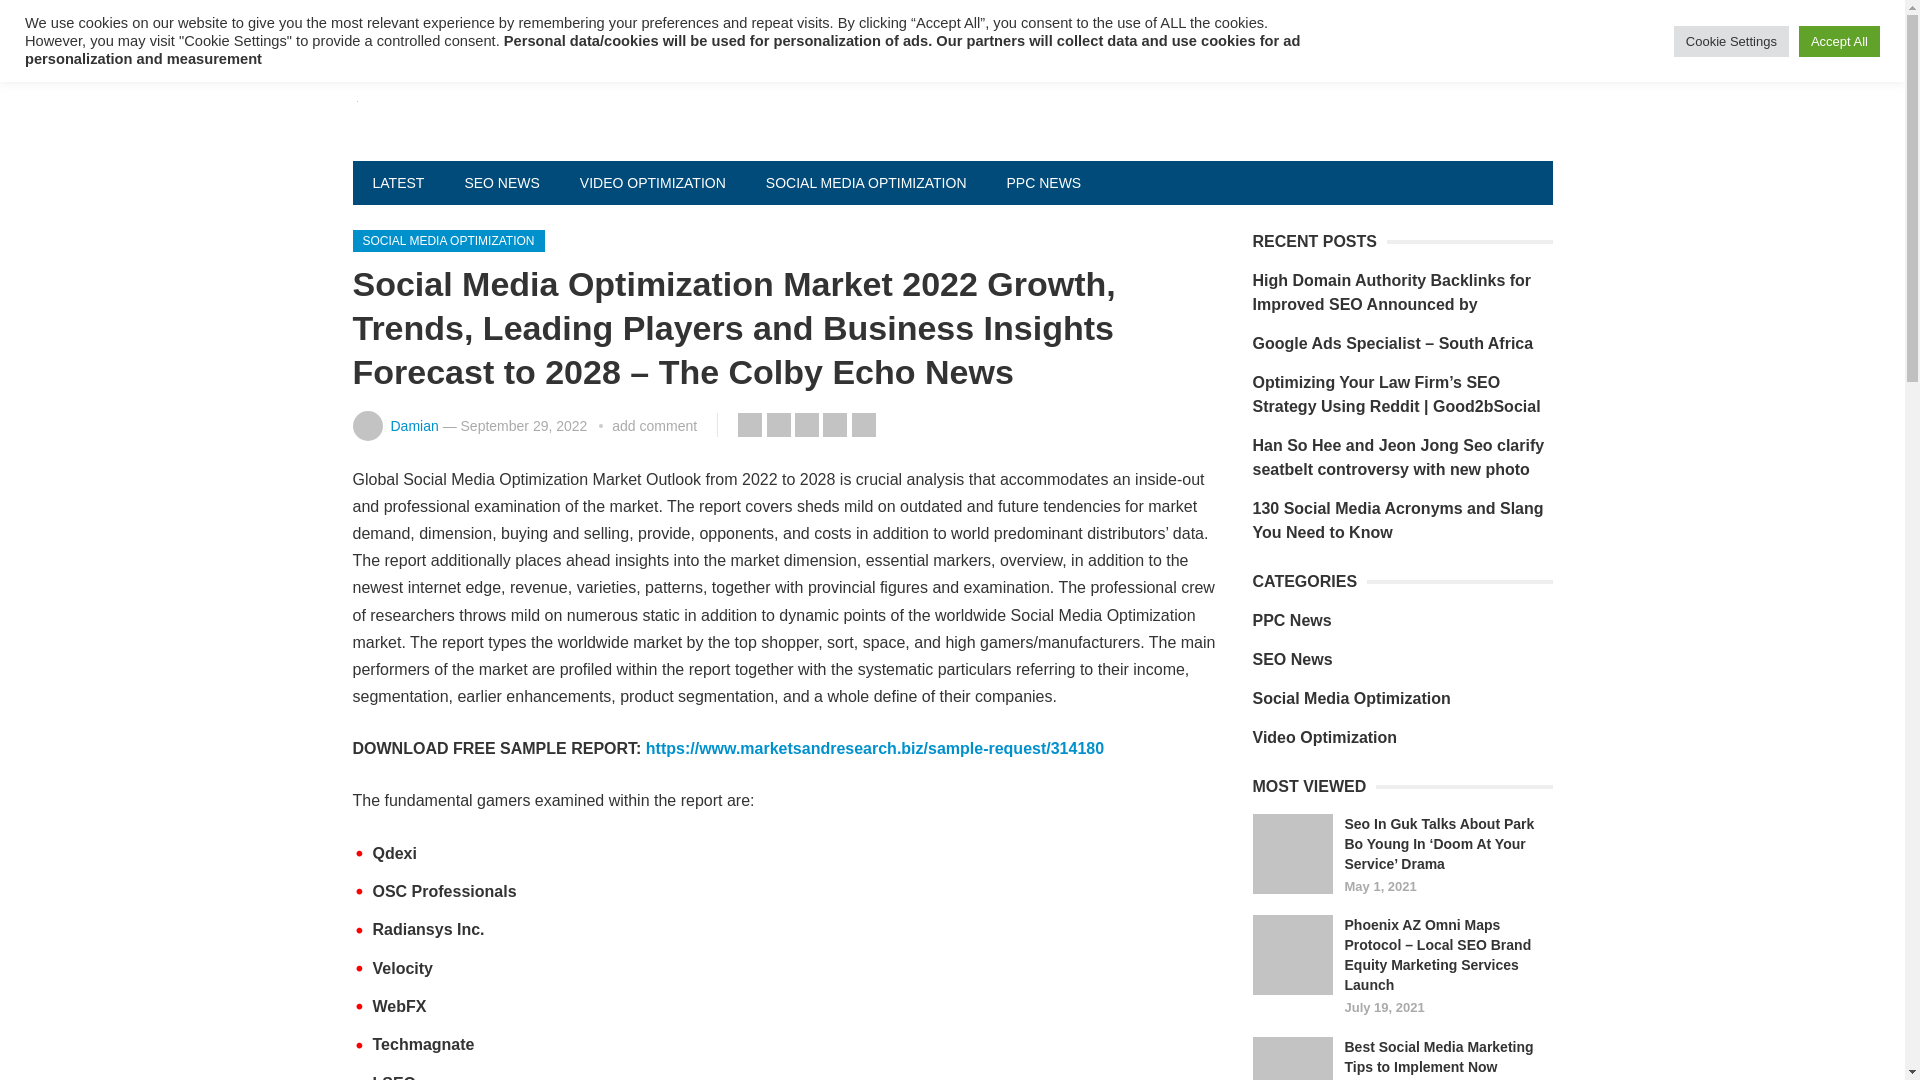 This screenshot has width=1920, height=1080. What do you see at coordinates (413, 426) in the screenshot?
I see `Posts by Damian` at bounding box center [413, 426].